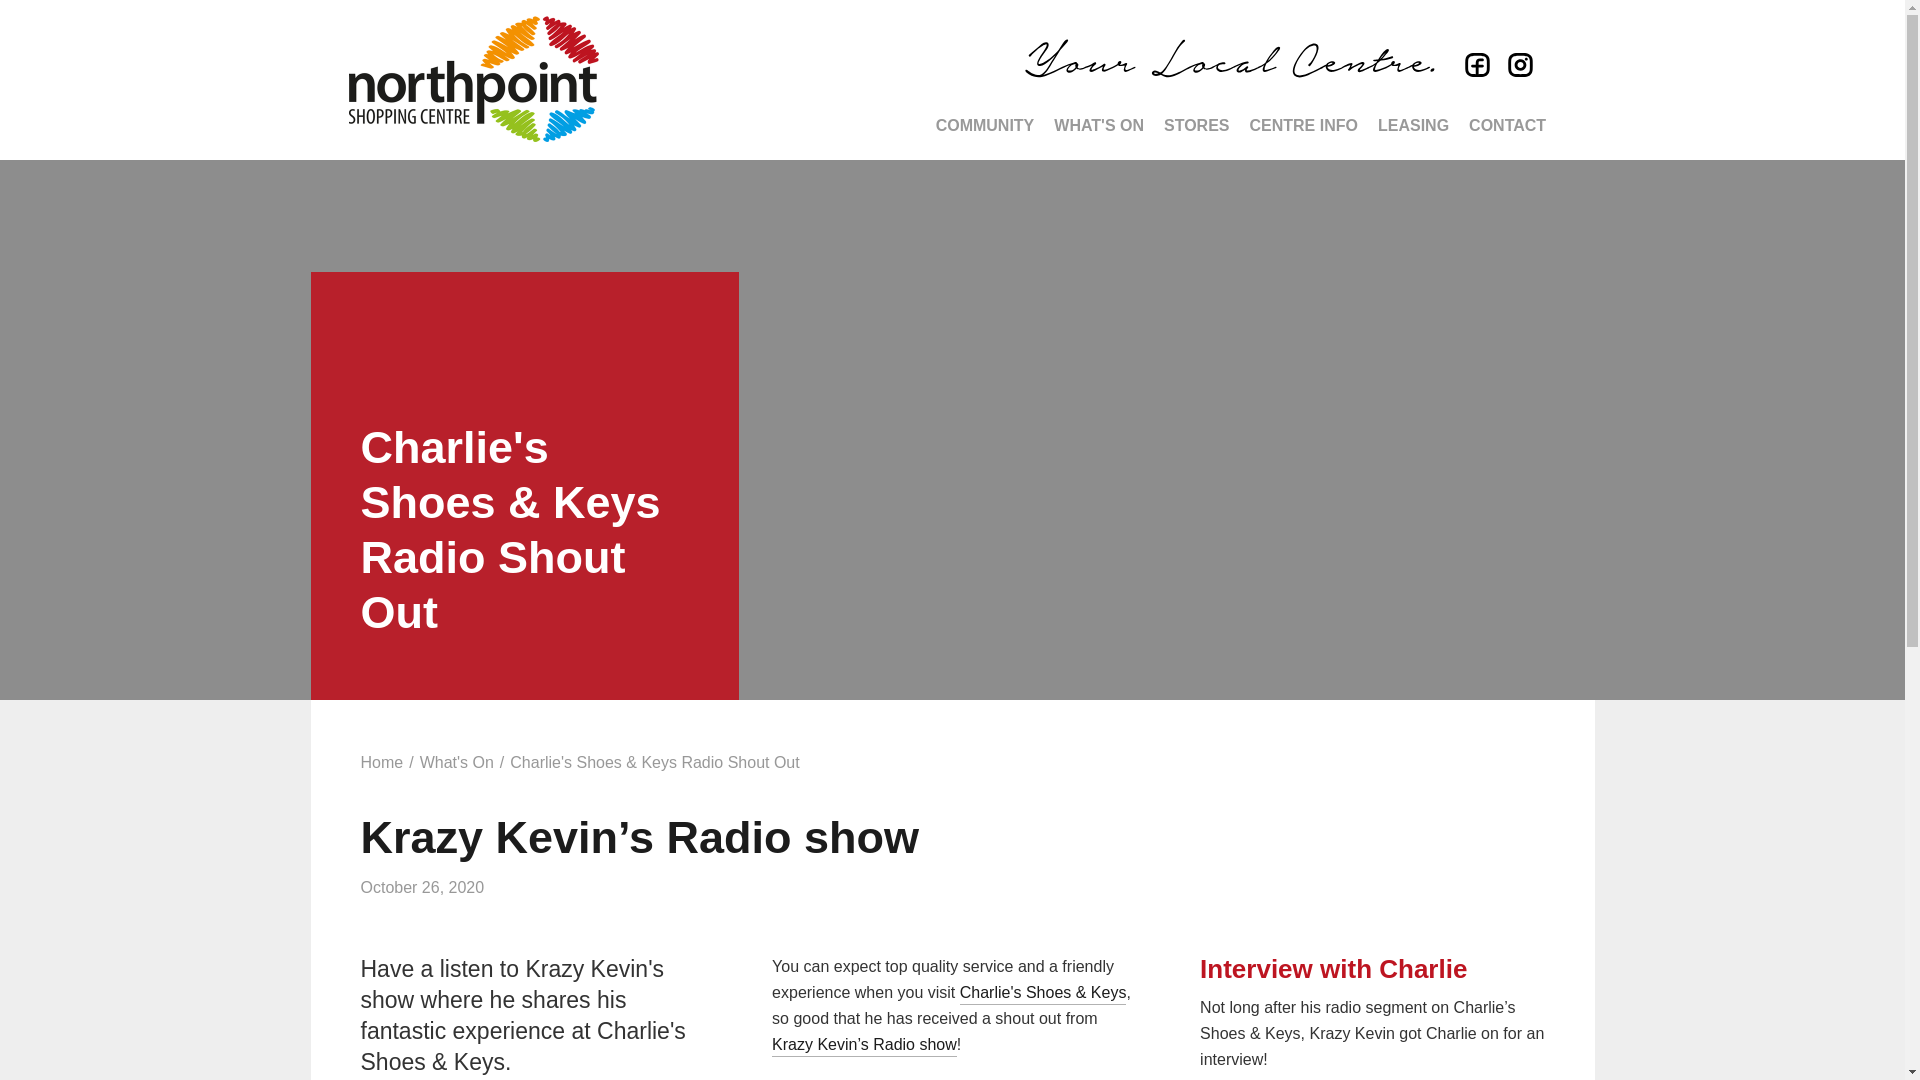 This screenshot has width=1920, height=1080. Describe the element at coordinates (1414, 126) in the screenshot. I see `LEASING` at that location.